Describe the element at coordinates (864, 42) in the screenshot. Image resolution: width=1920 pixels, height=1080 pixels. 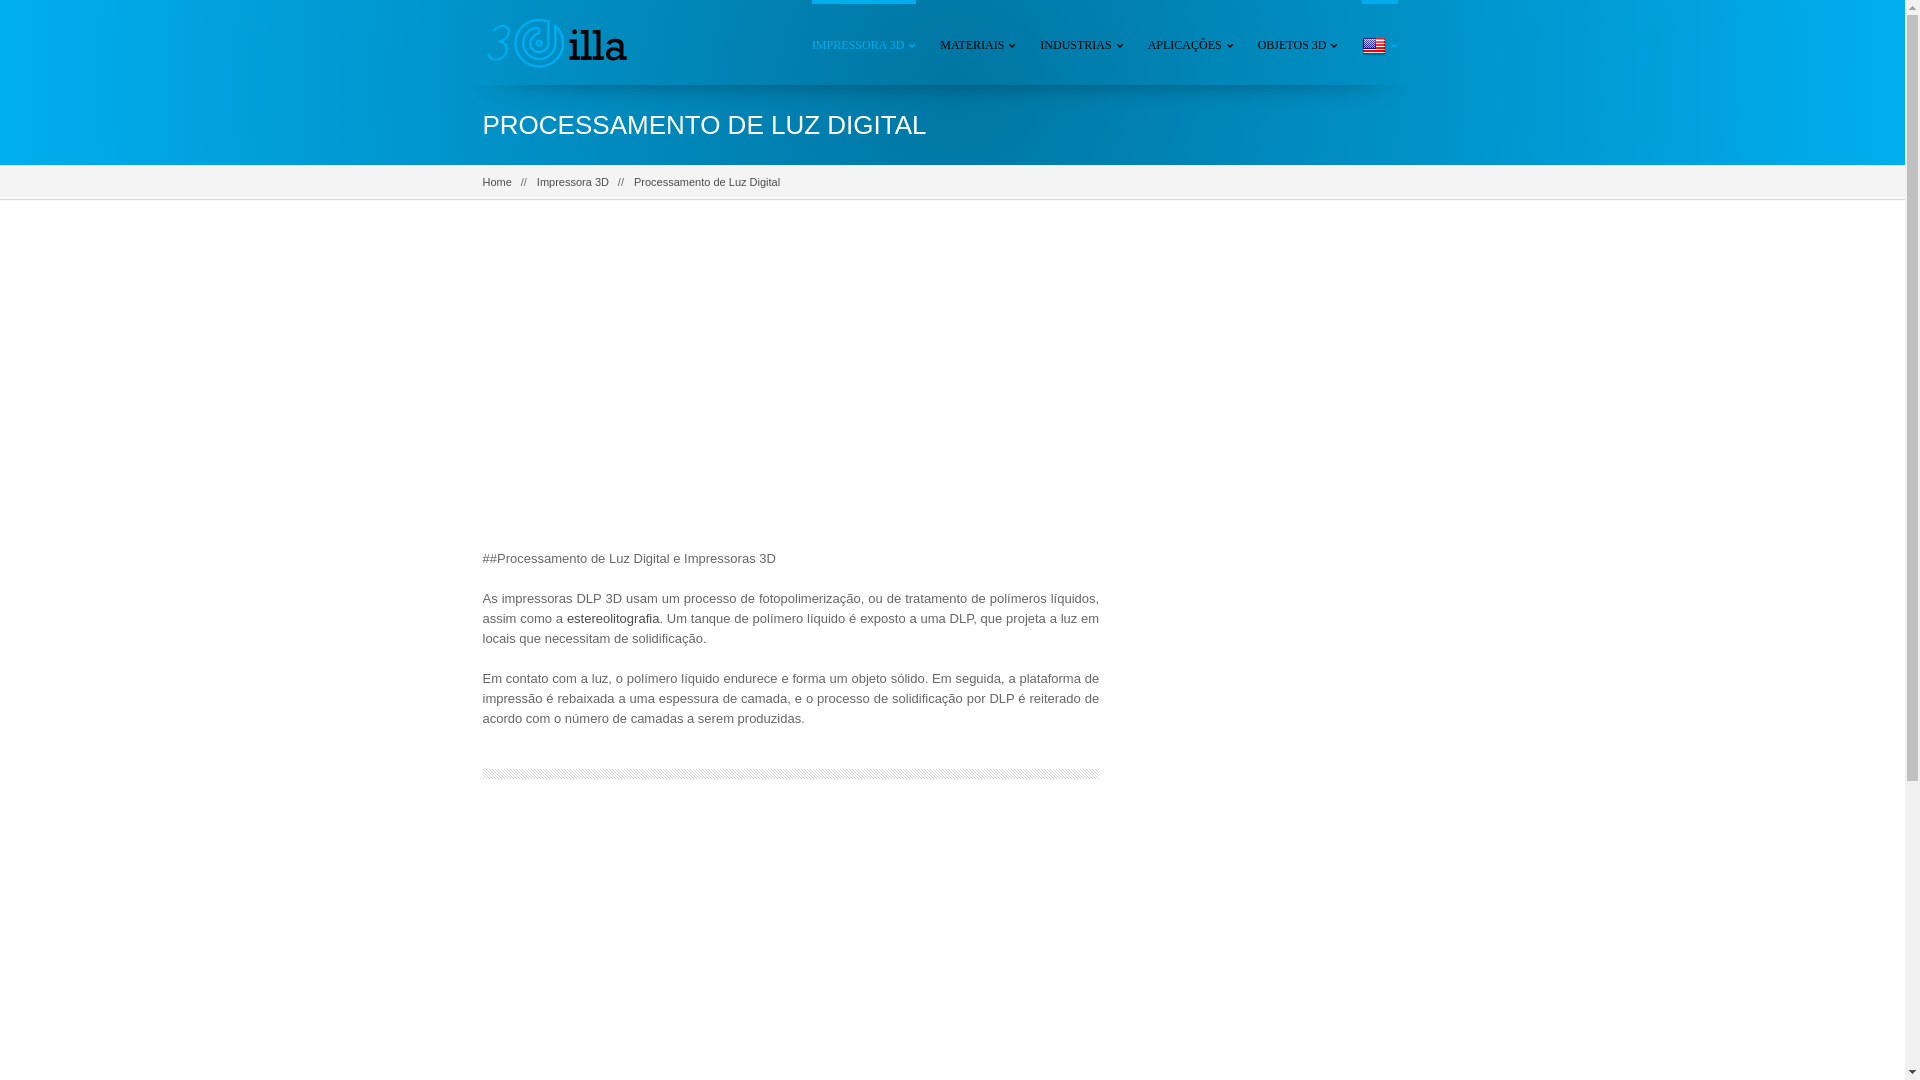
I see `IMPRESSORA 3D` at that location.